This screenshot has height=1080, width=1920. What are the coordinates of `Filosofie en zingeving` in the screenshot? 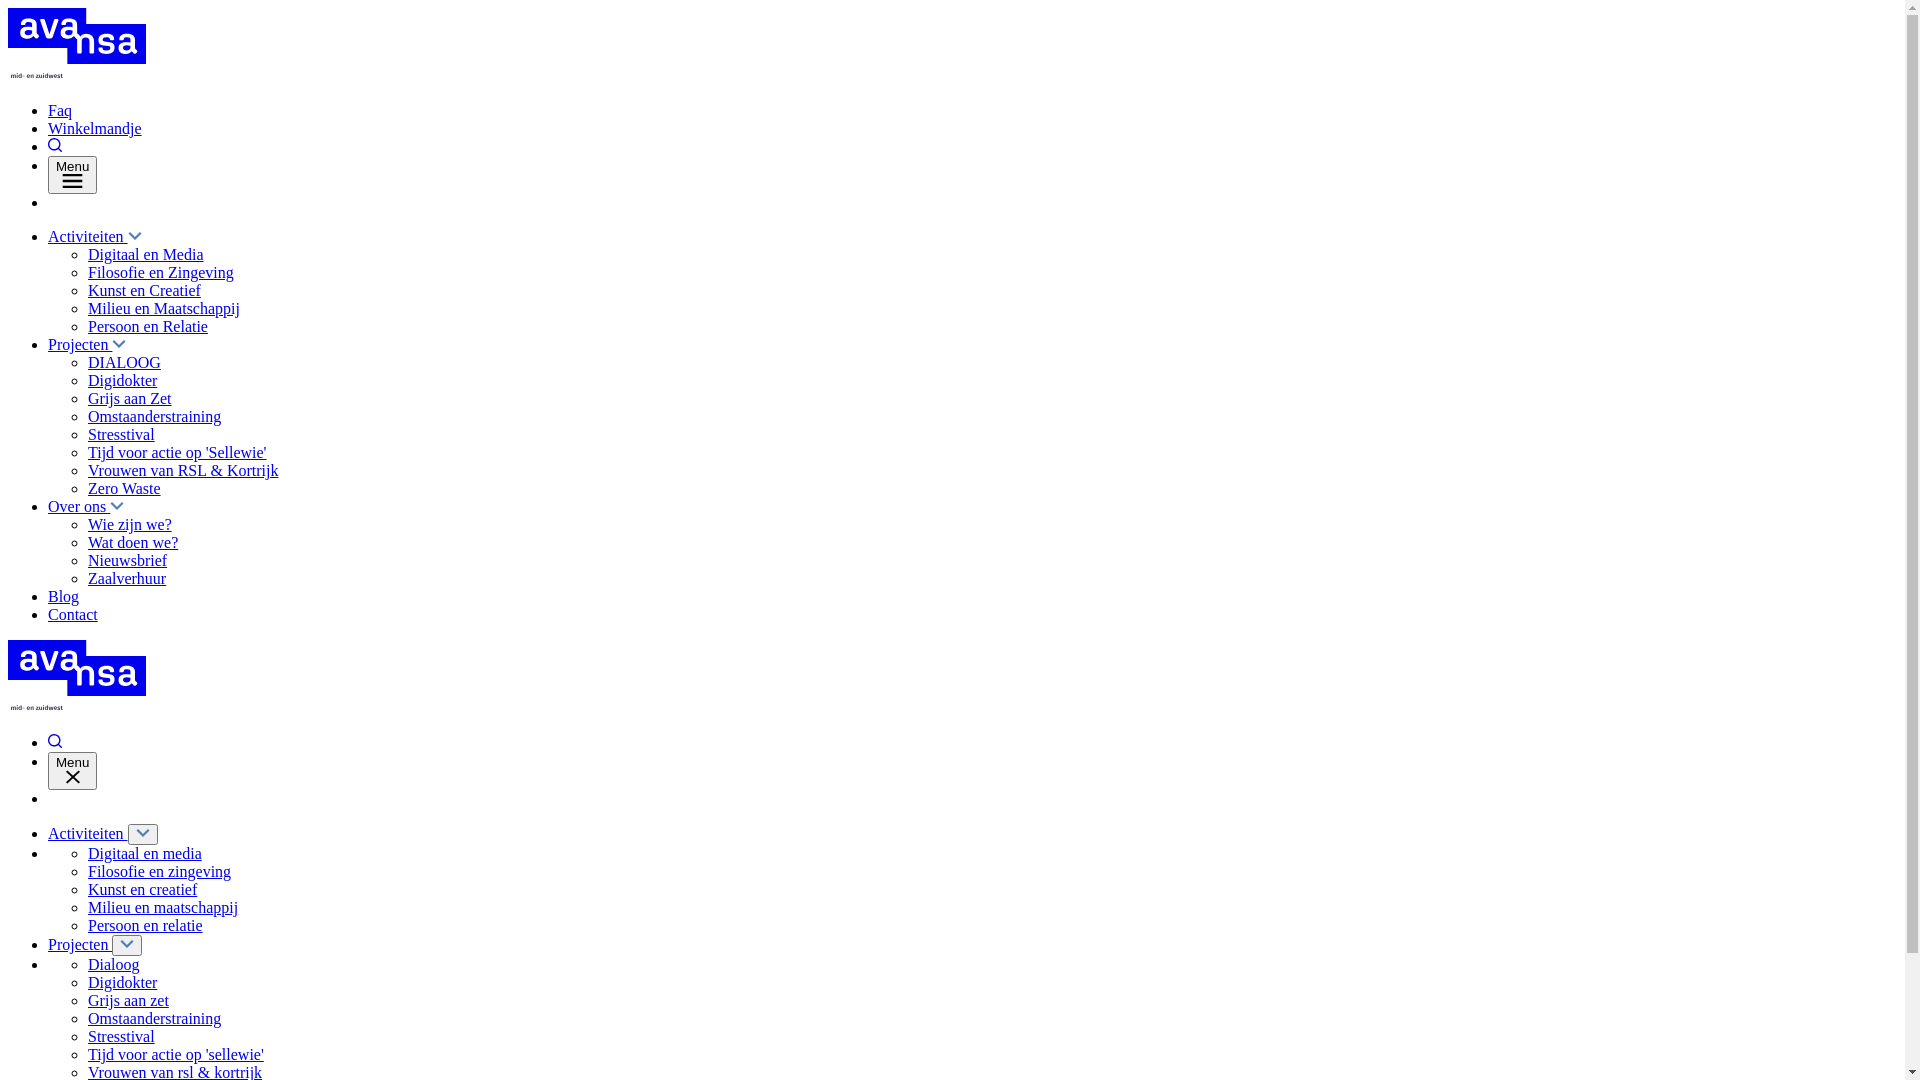 It's located at (160, 872).